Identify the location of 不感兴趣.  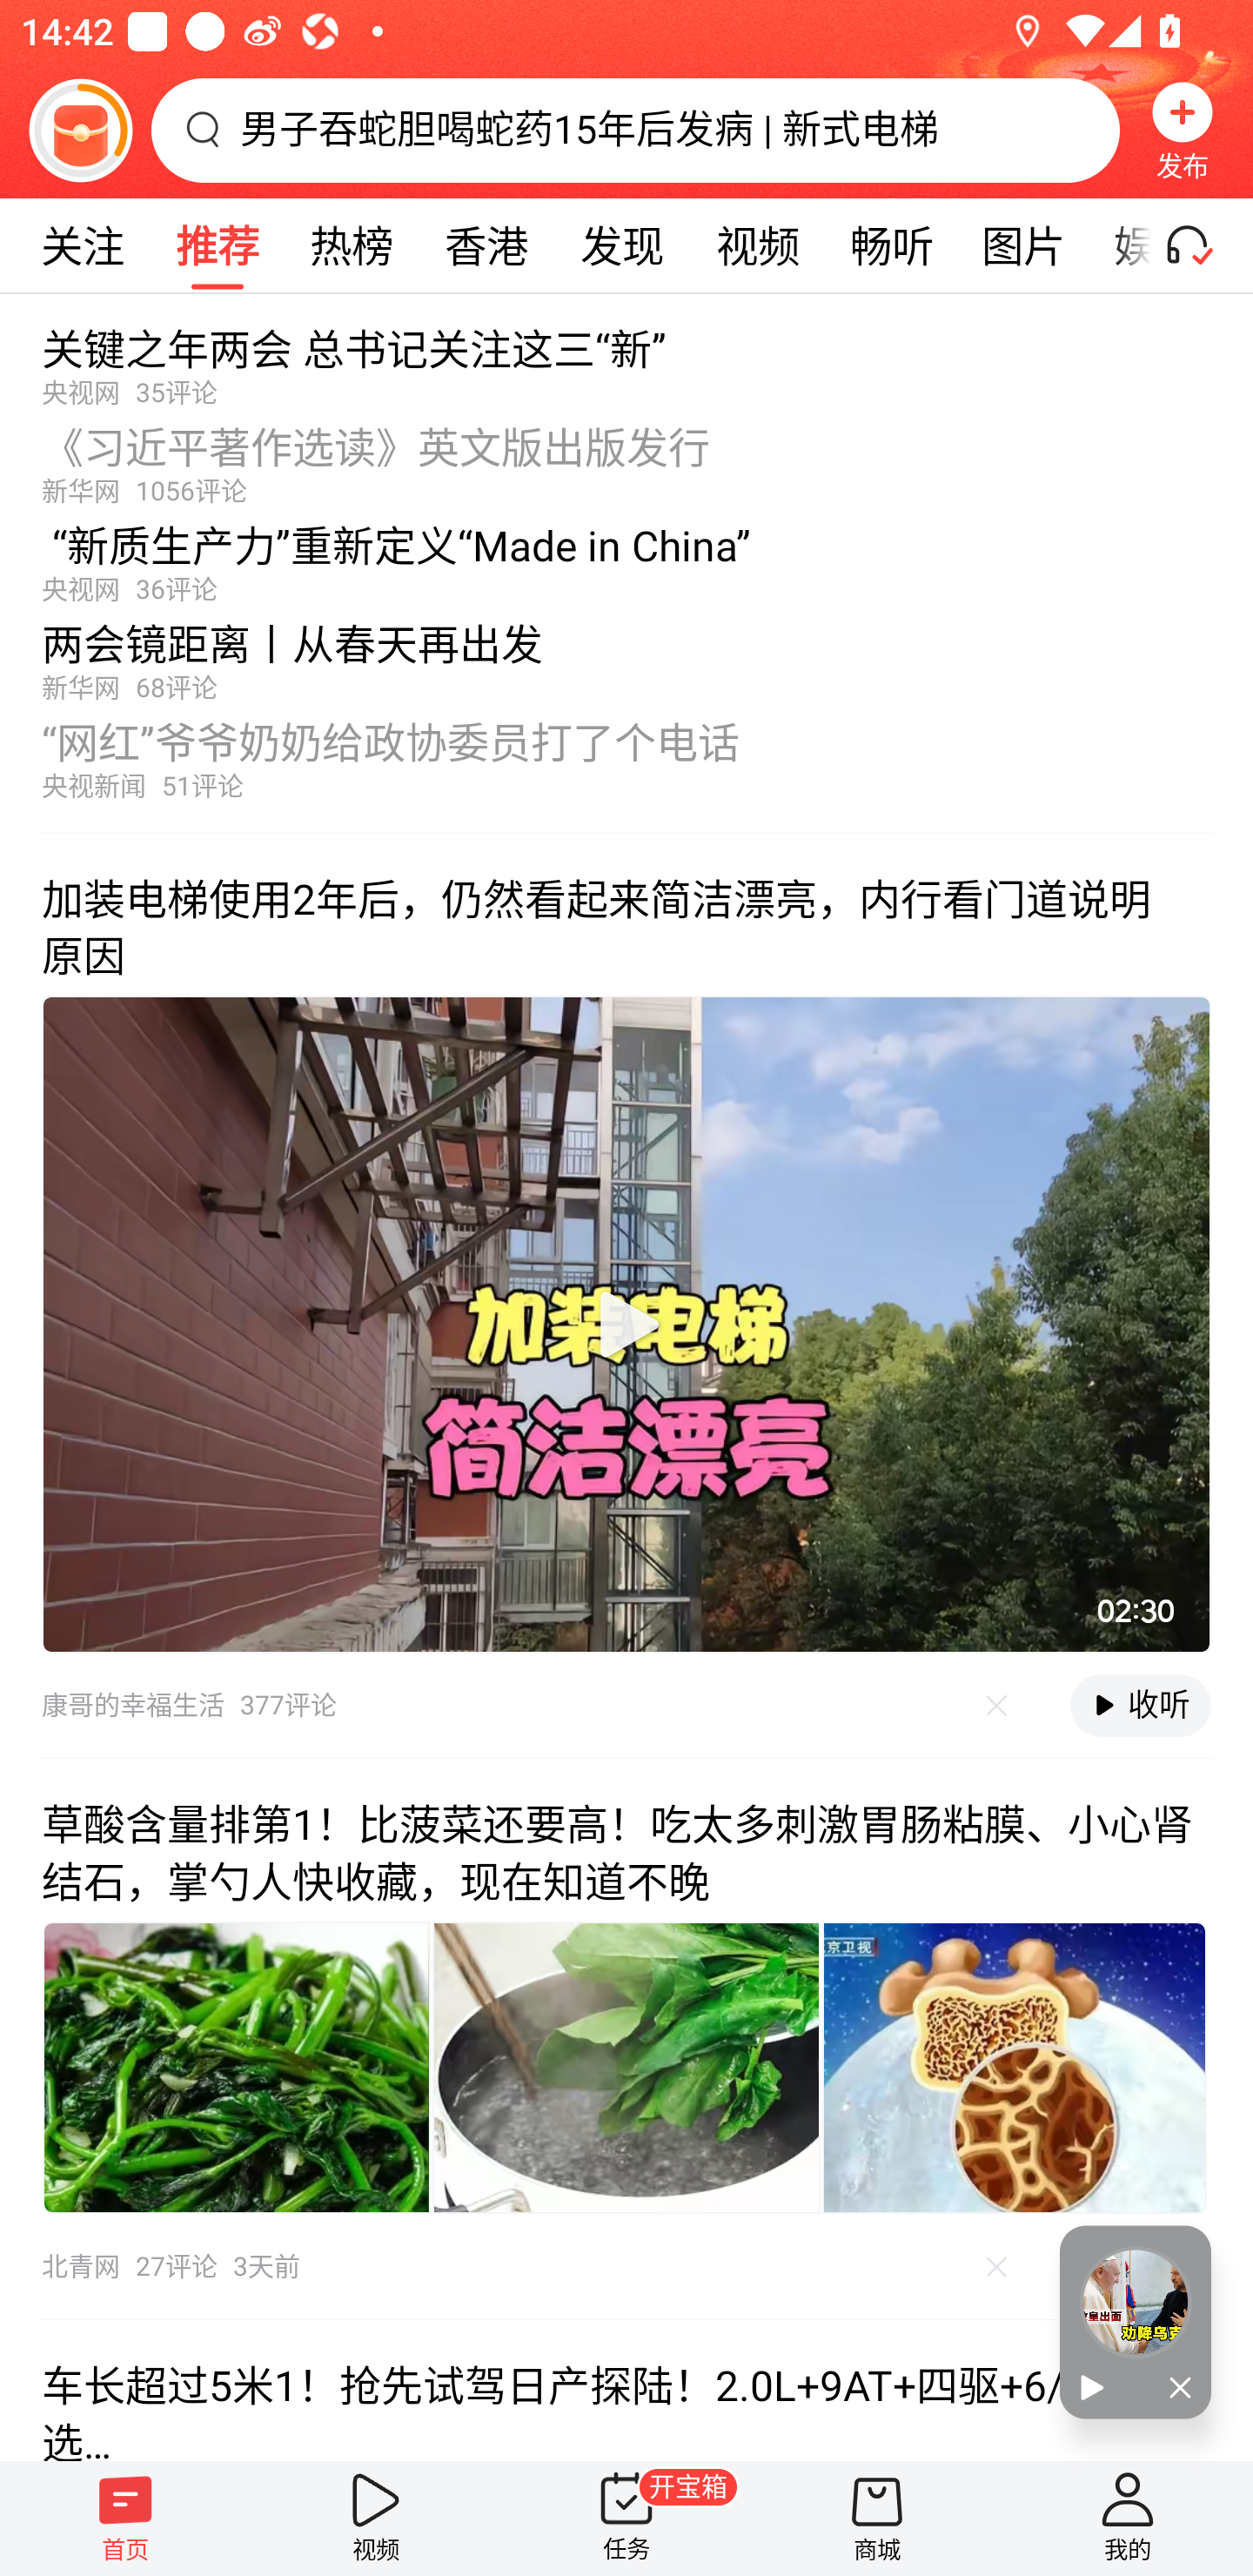
(997, 1705).